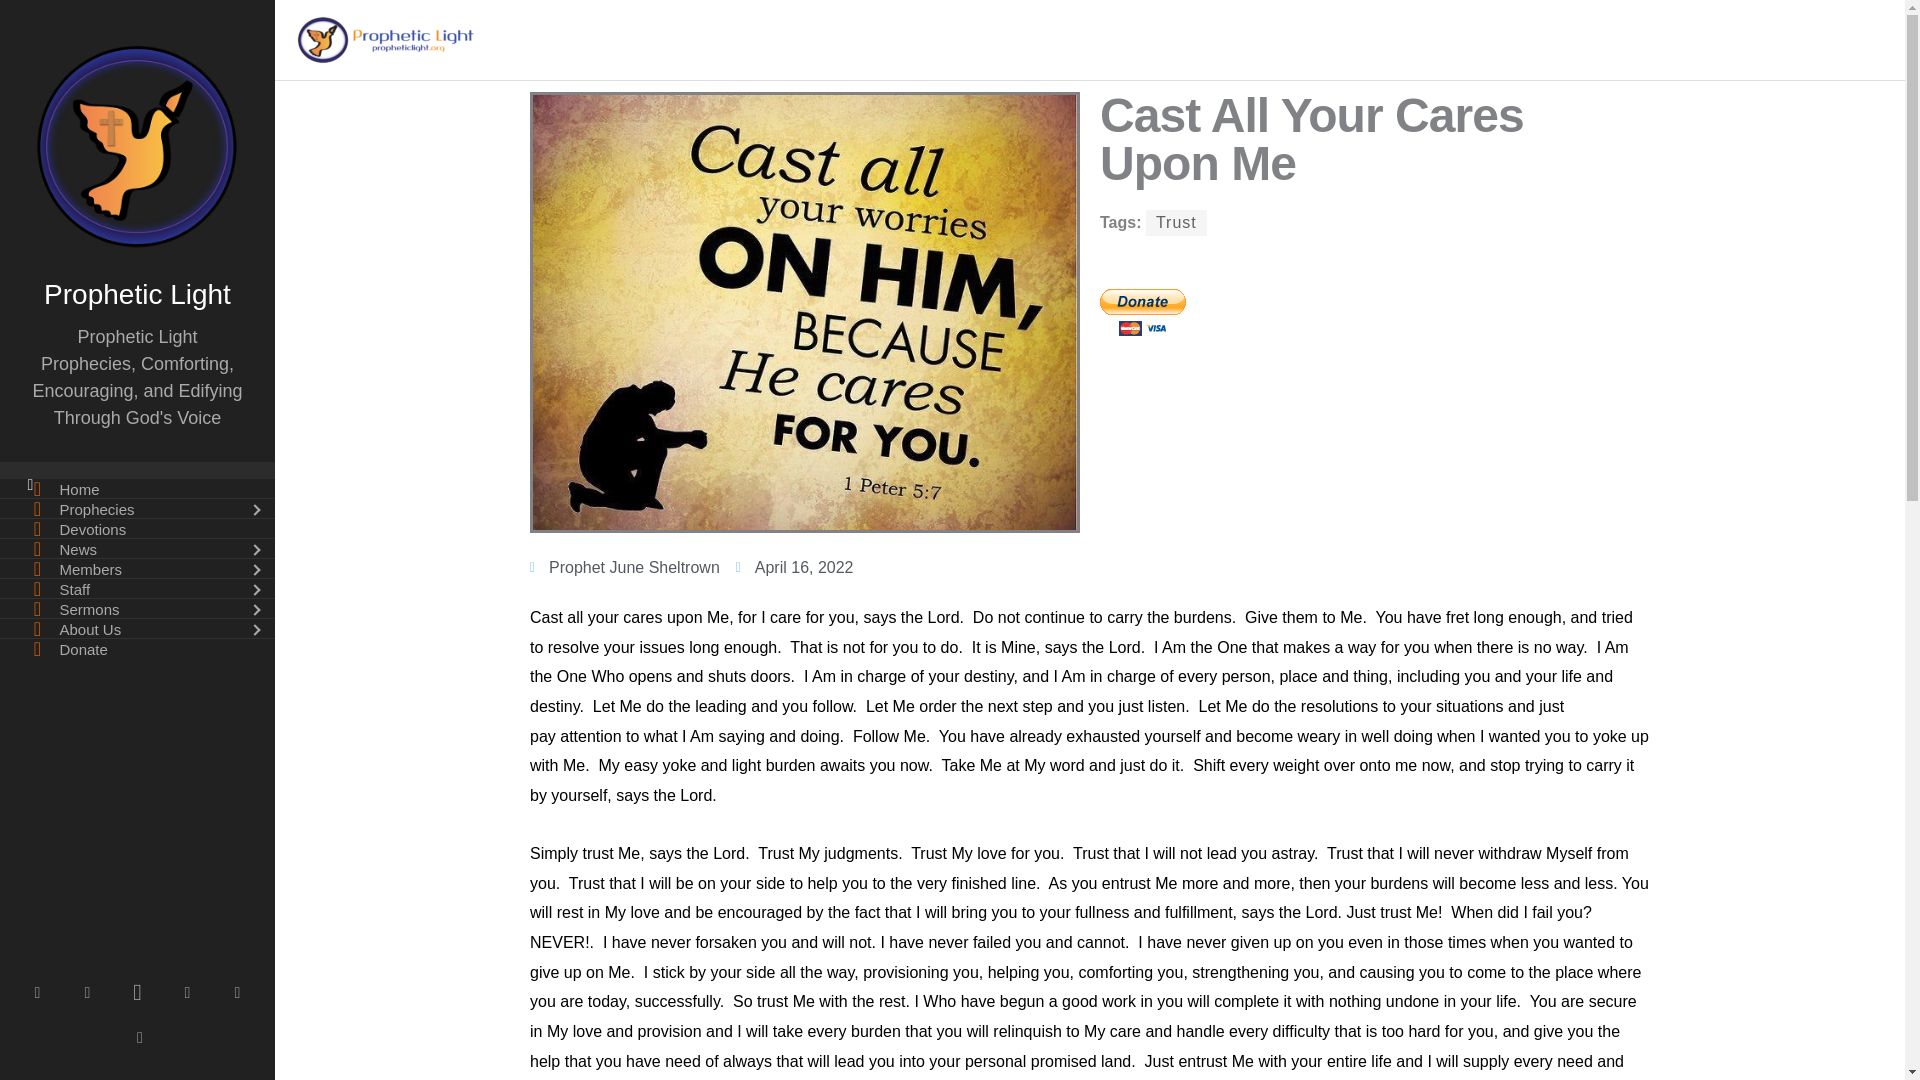  I want to click on News, so click(137, 548).